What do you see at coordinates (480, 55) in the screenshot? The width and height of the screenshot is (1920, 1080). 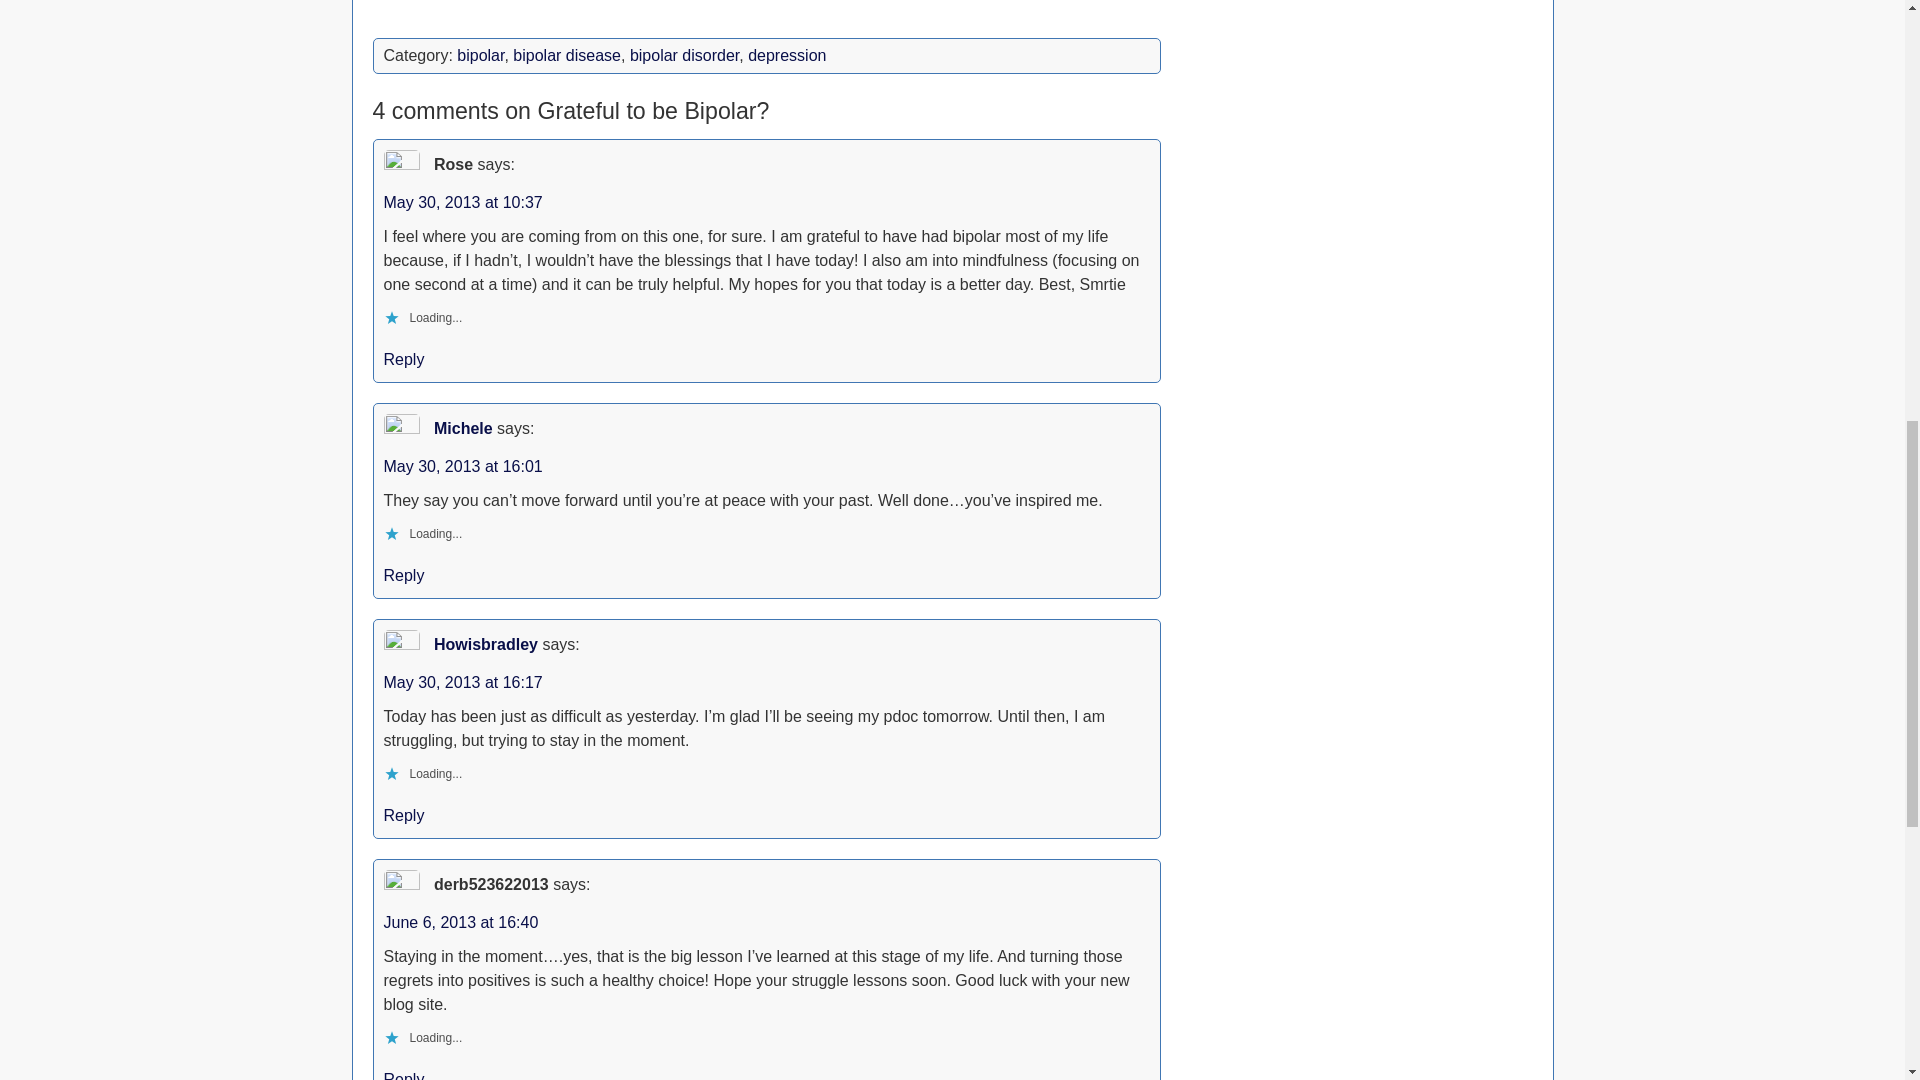 I see `bipolar` at bounding box center [480, 55].